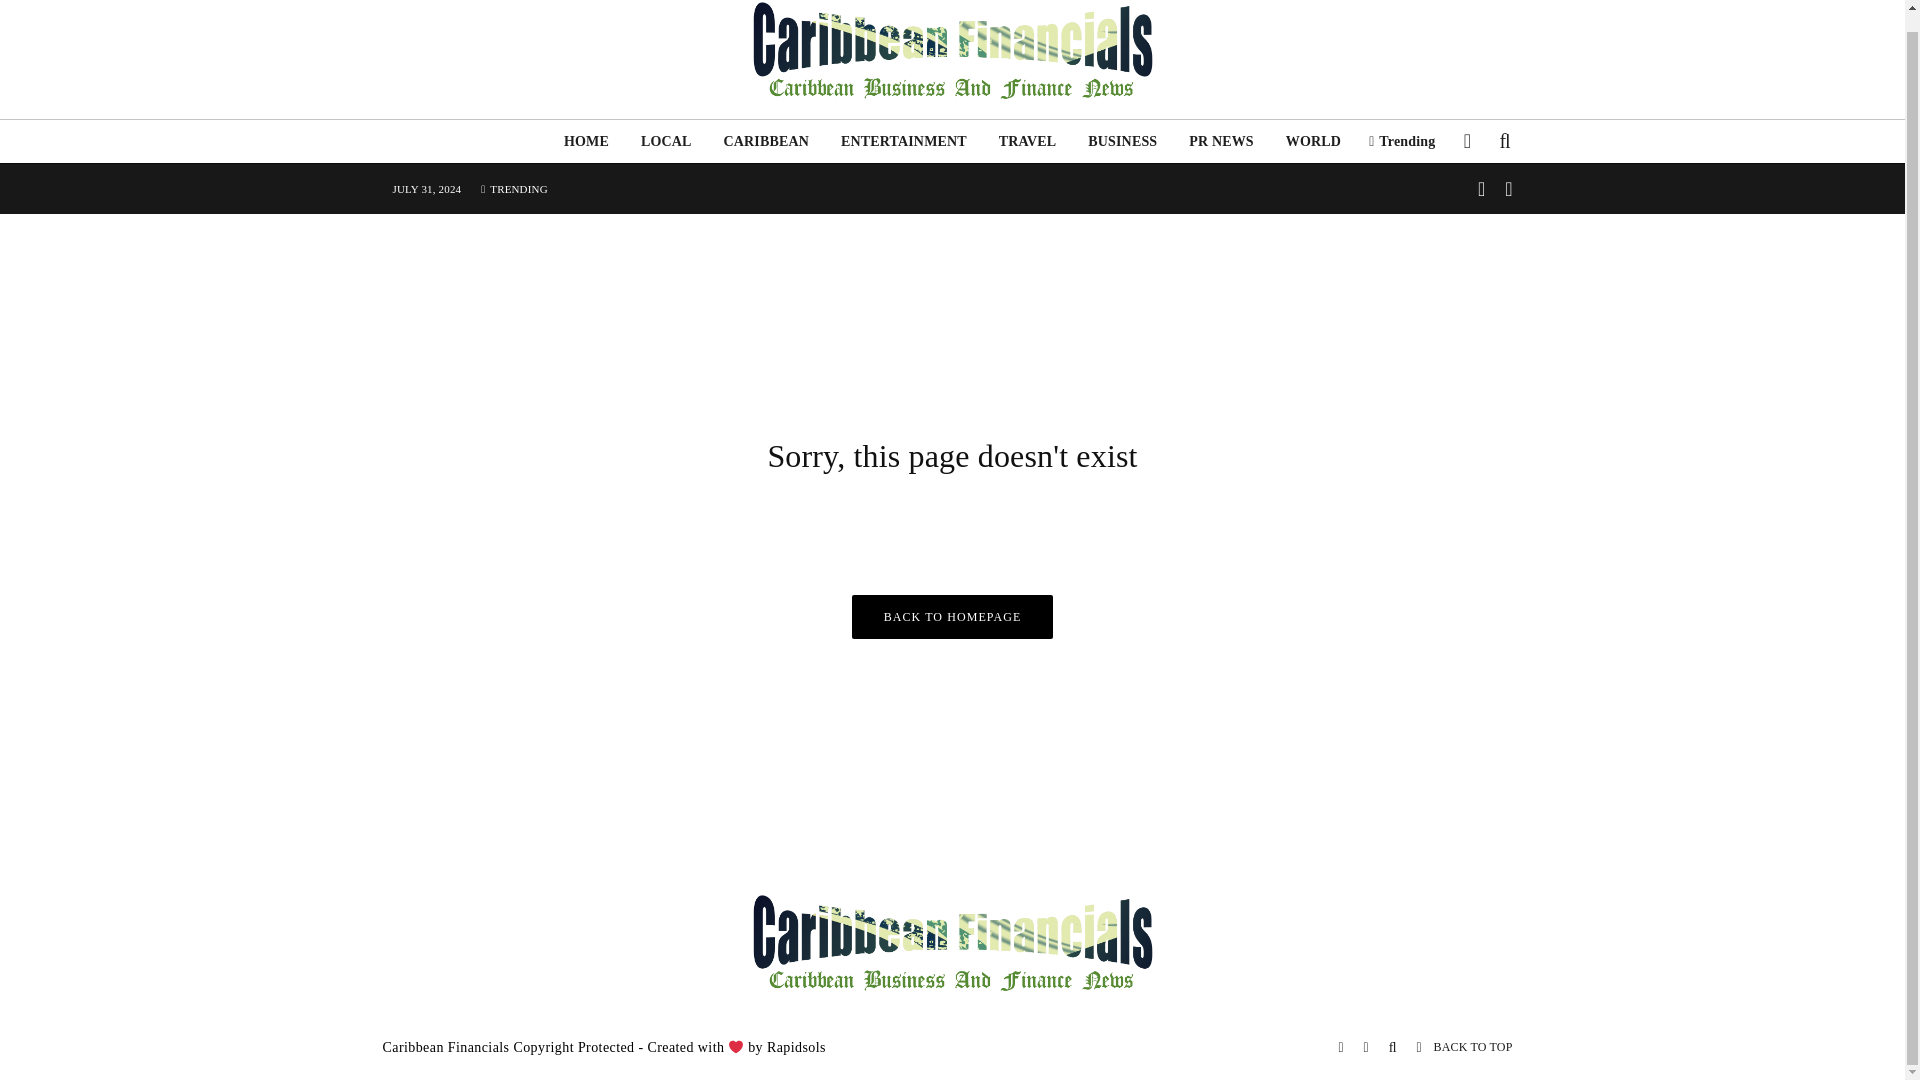  What do you see at coordinates (766, 141) in the screenshot?
I see `CARIBBEAN` at bounding box center [766, 141].